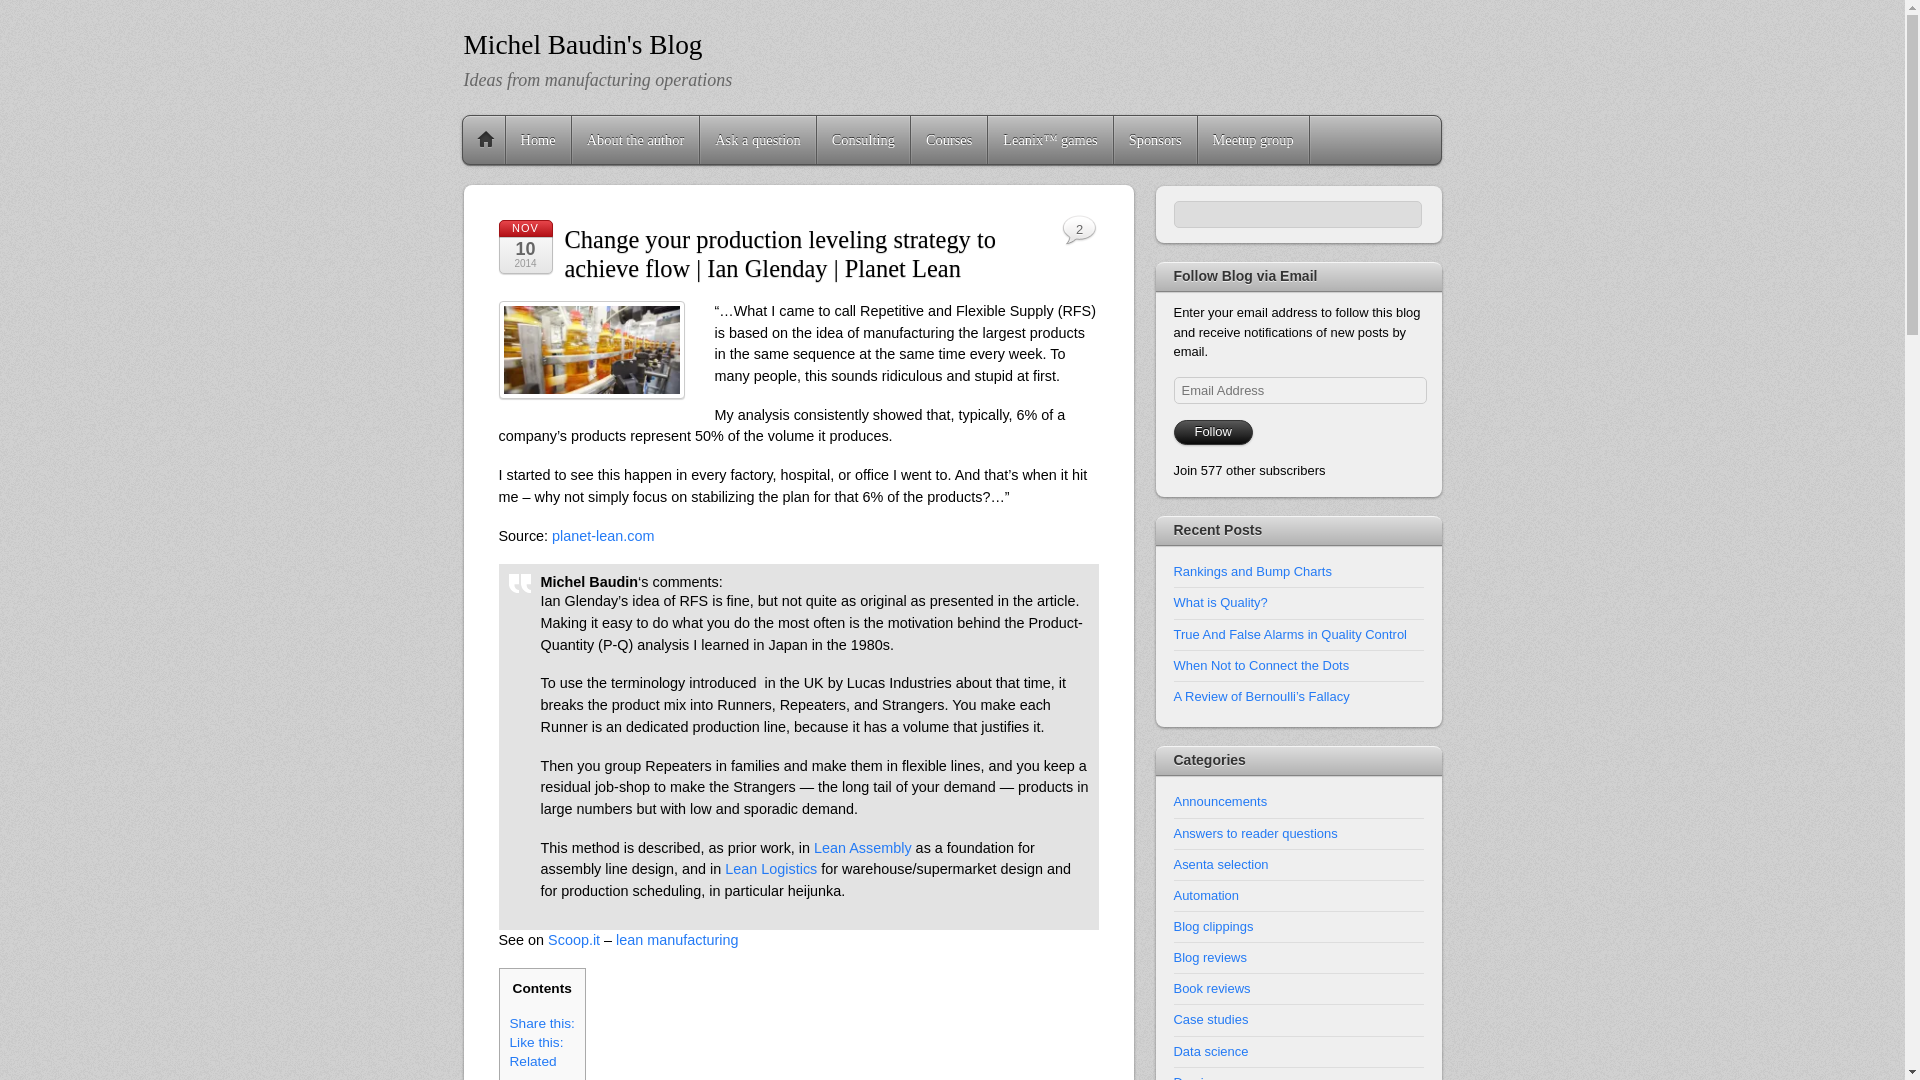  I want to click on Ask a question, so click(758, 140).